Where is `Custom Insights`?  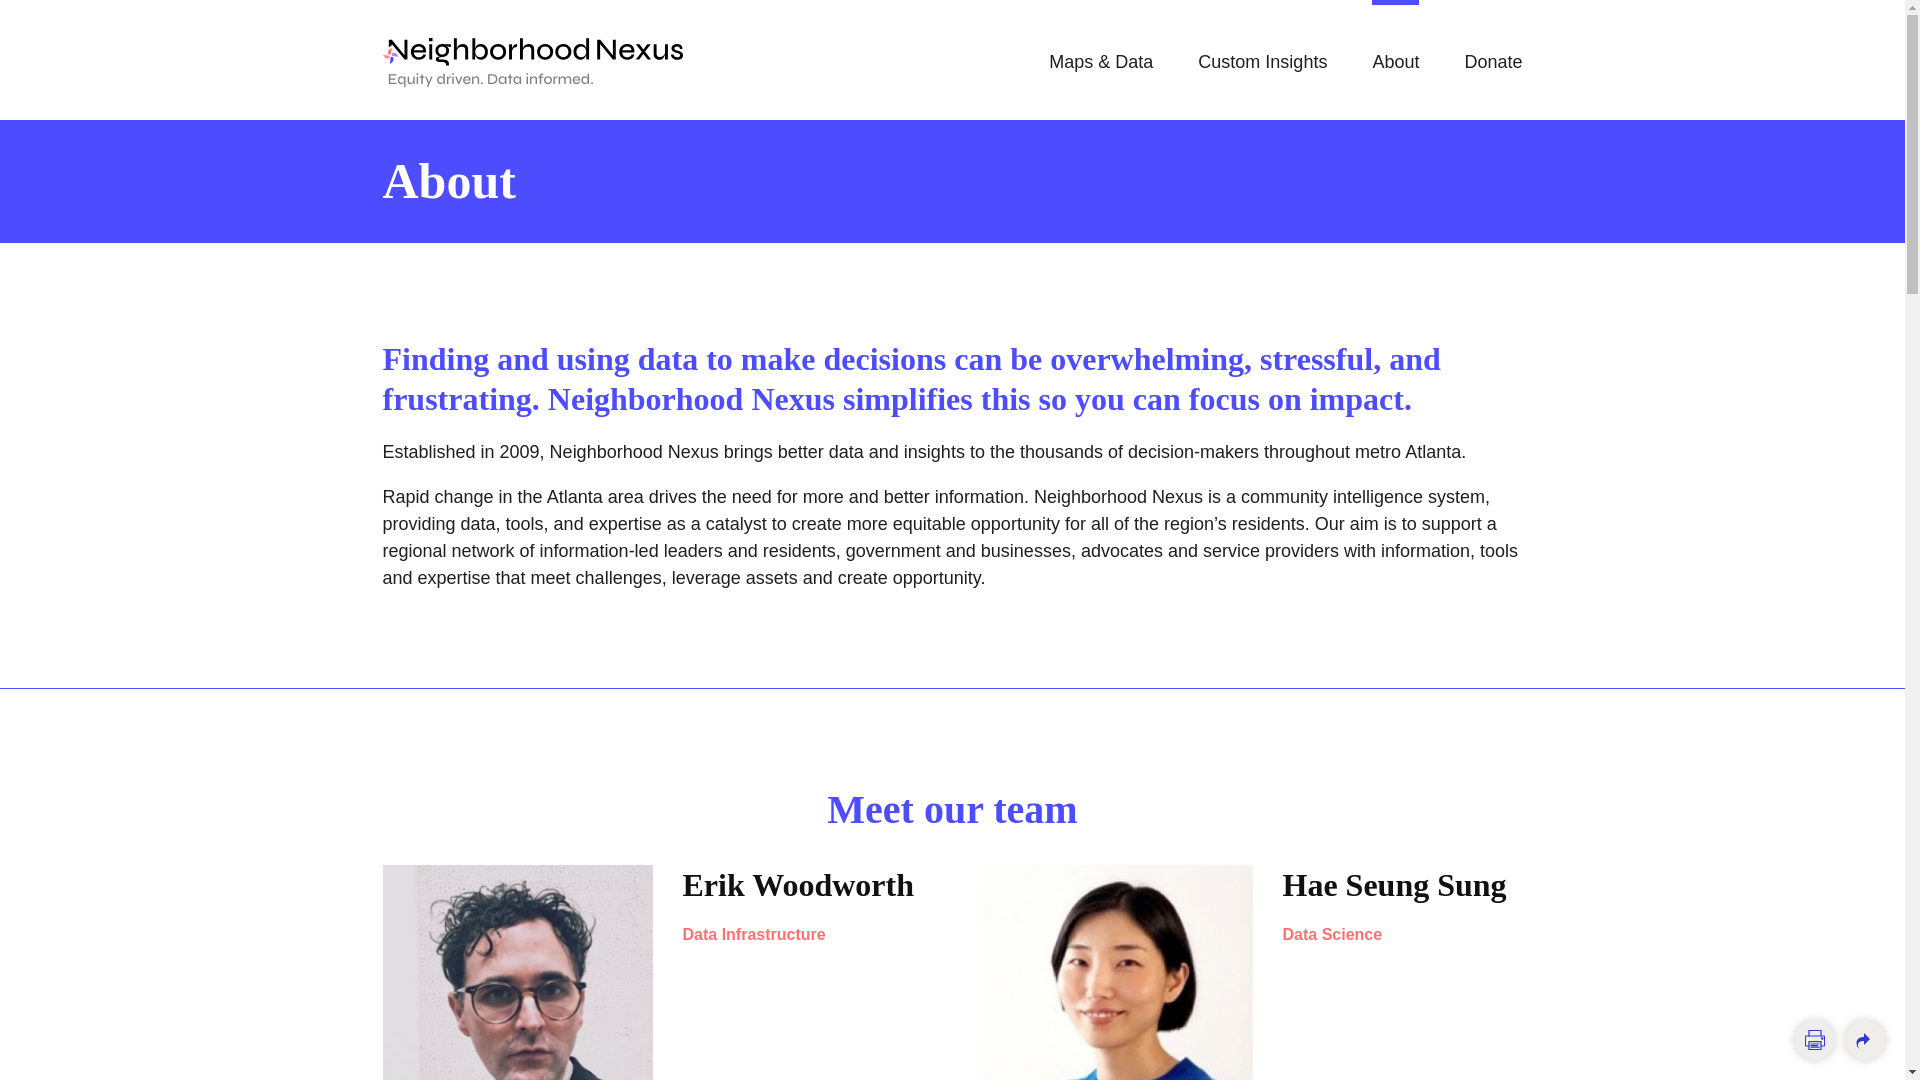 Custom Insights is located at coordinates (1262, 60).